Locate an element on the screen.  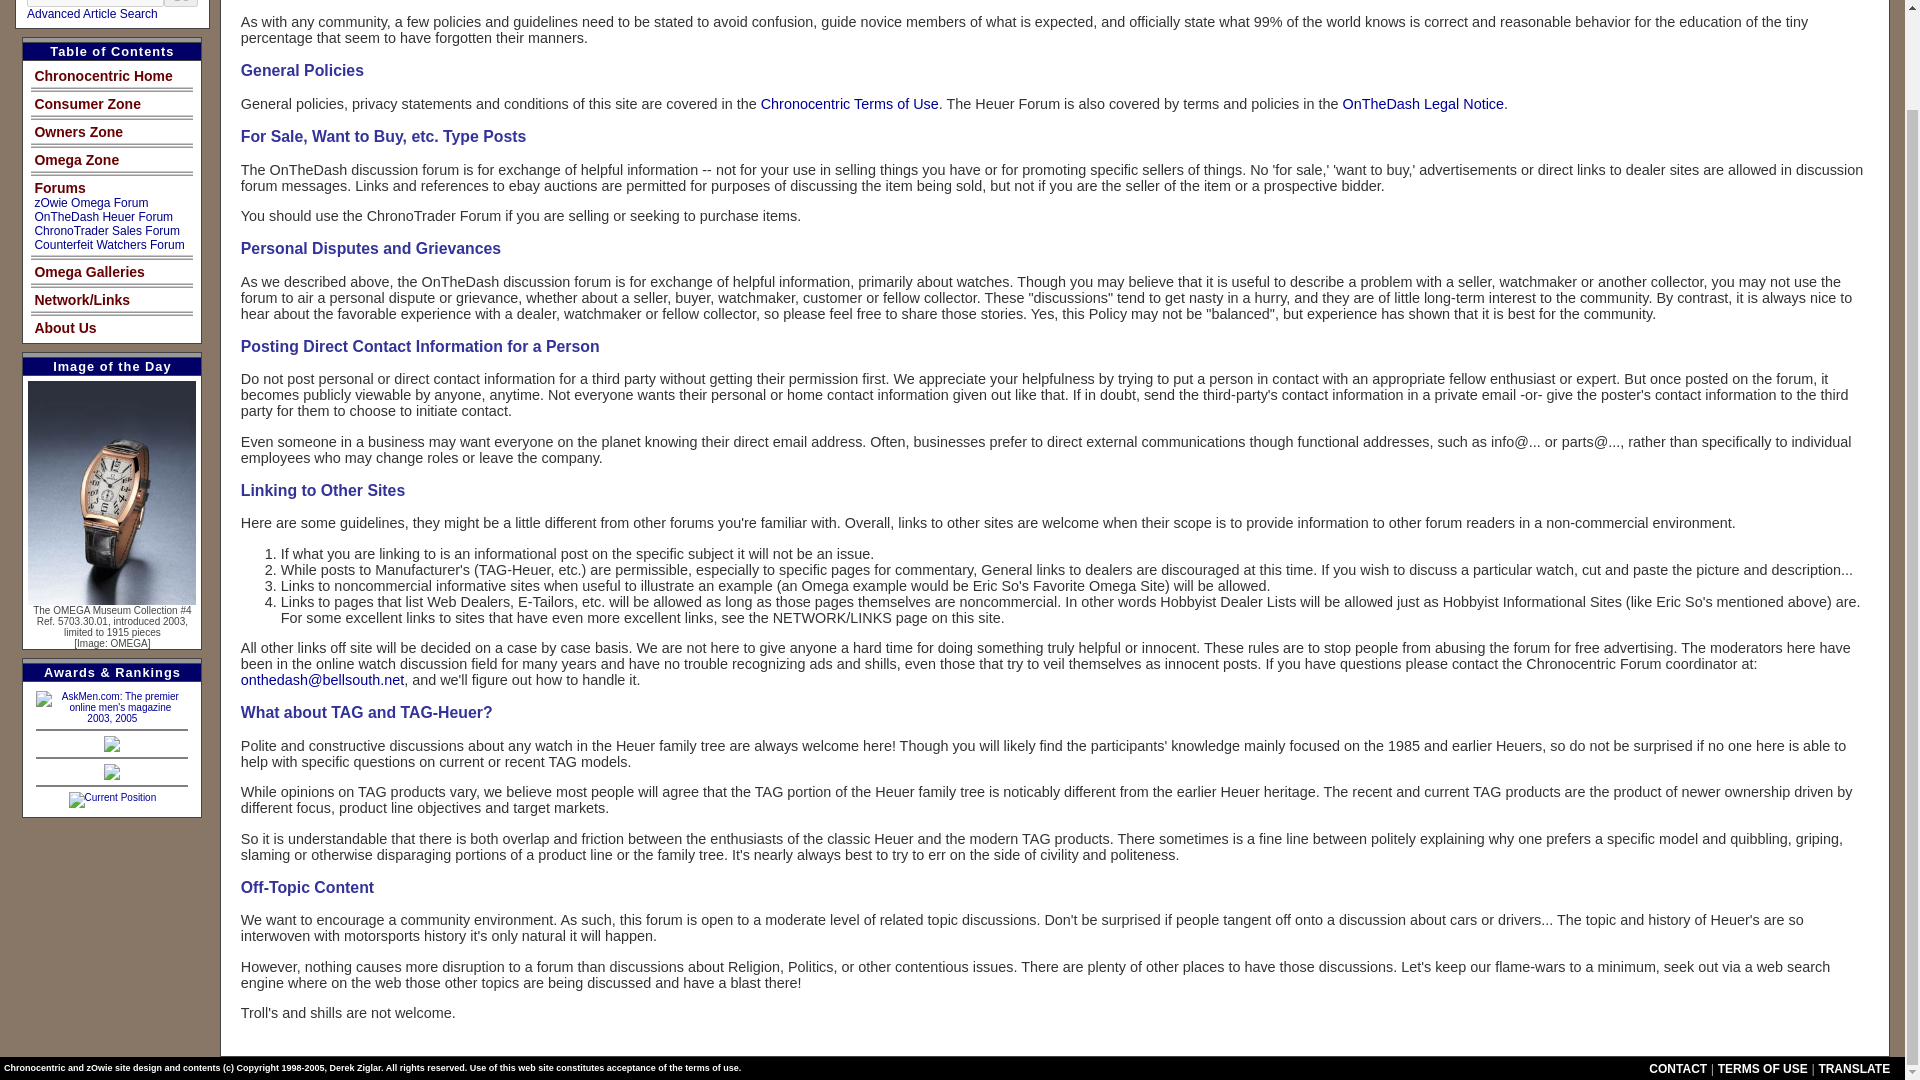
ChronoTrader Sales Forum is located at coordinates (107, 230).